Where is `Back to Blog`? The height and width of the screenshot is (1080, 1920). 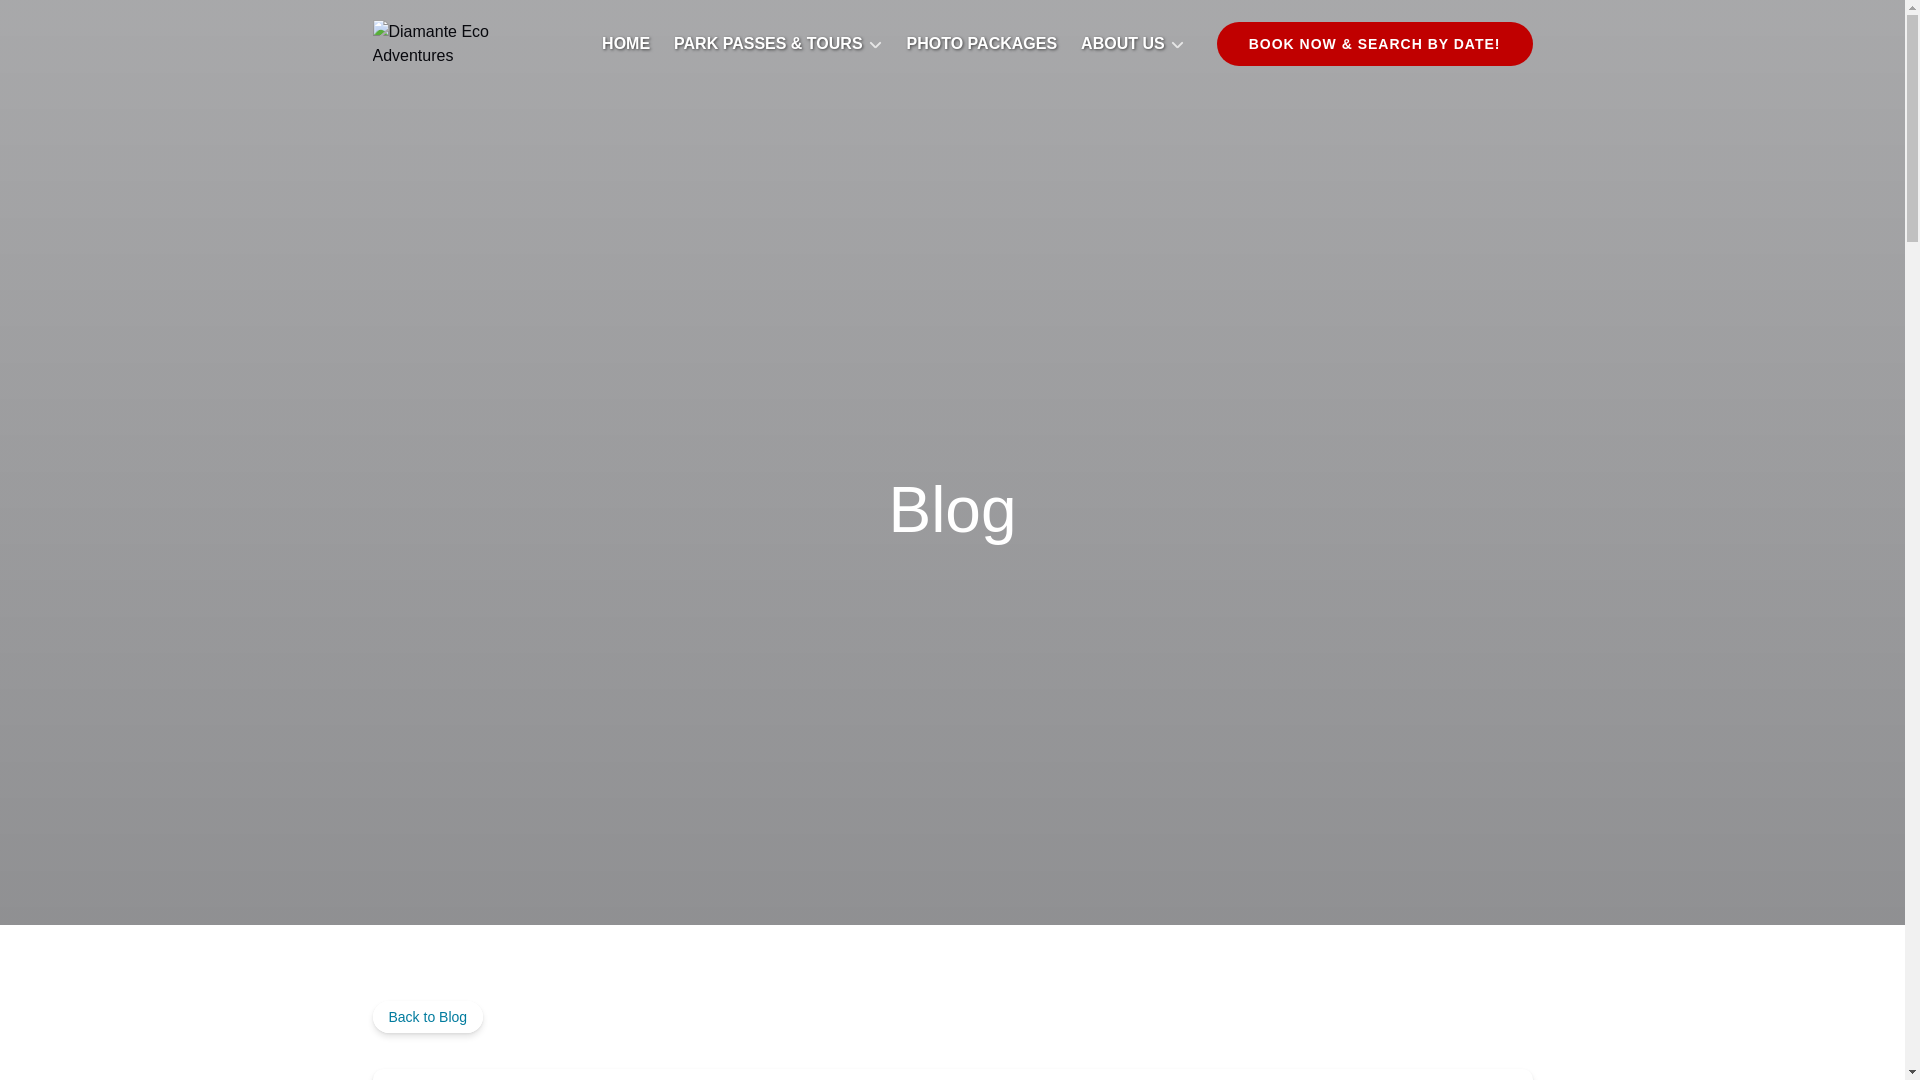
Back to Blog is located at coordinates (428, 1016).